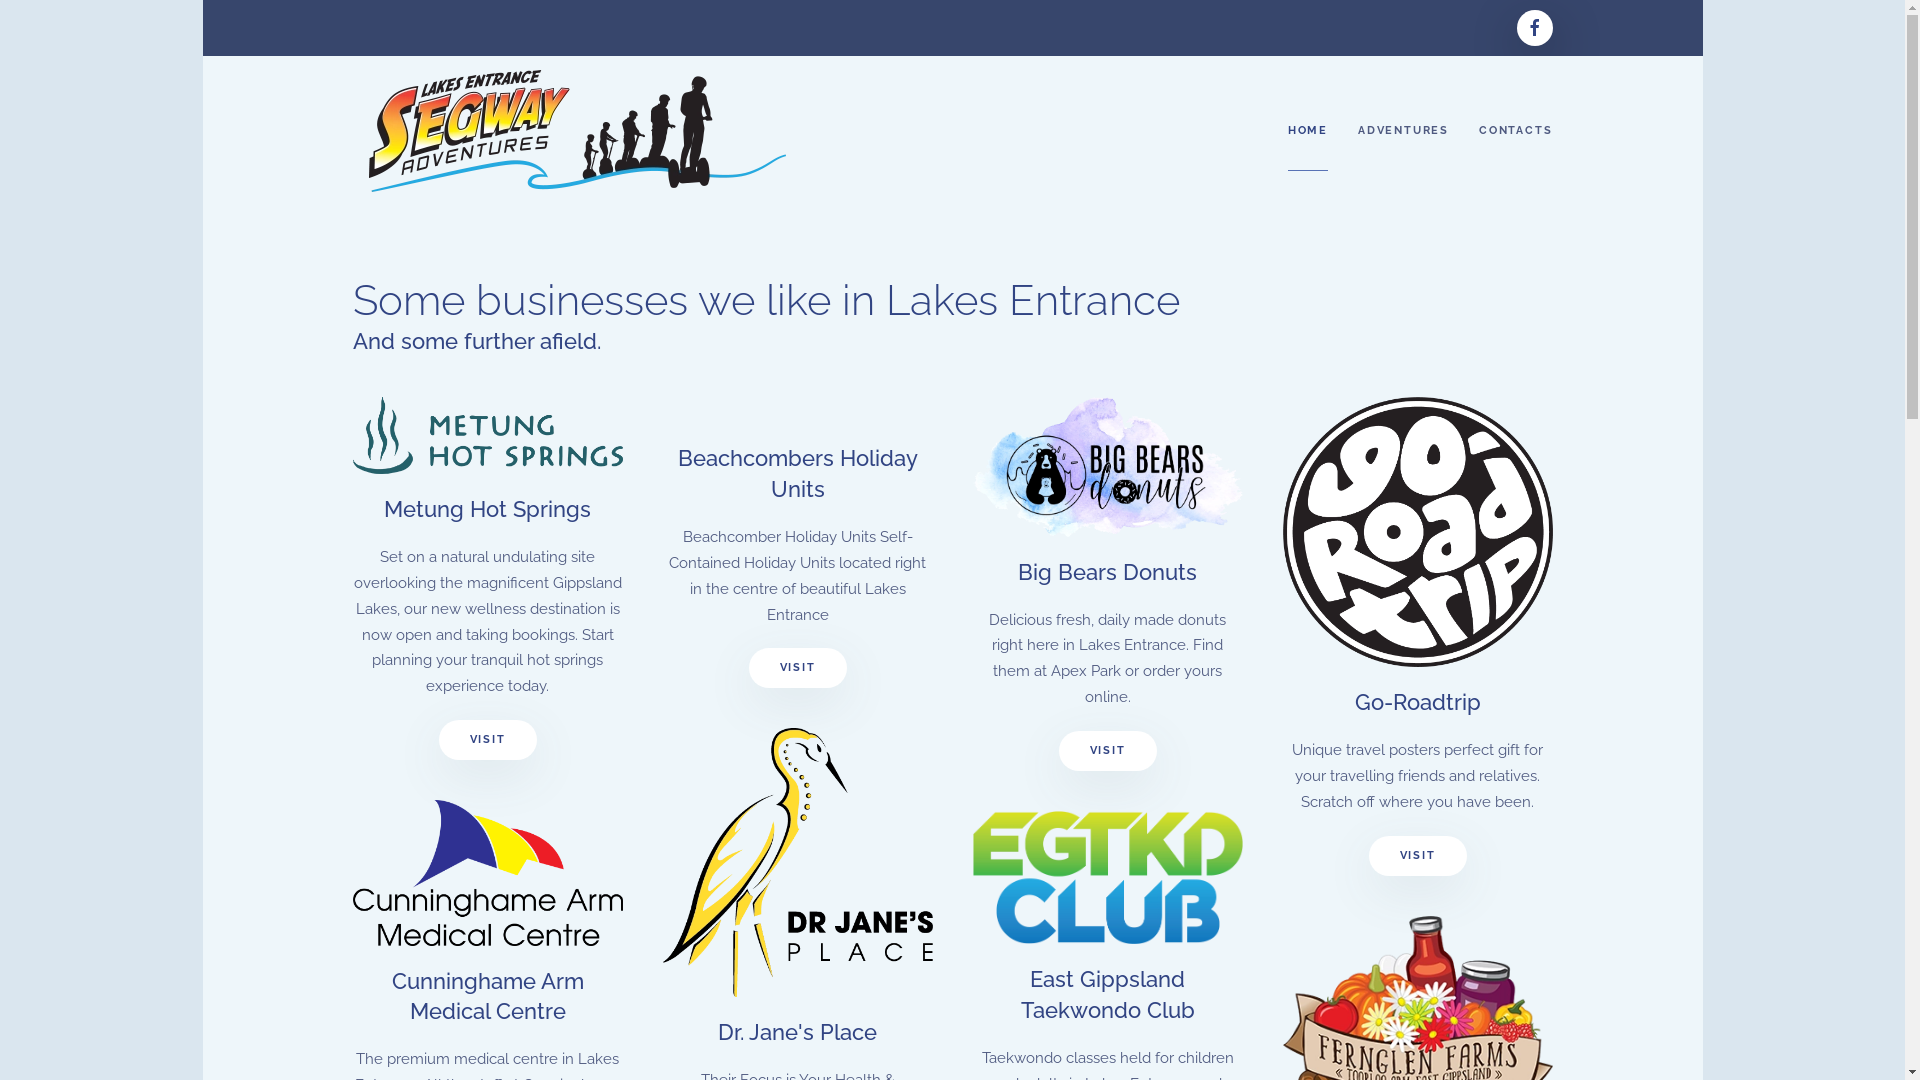 This screenshot has width=1920, height=1080. What do you see at coordinates (1404, 131) in the screenshot?
I see `ADVENTURES` at bounding box center [1404, 131].